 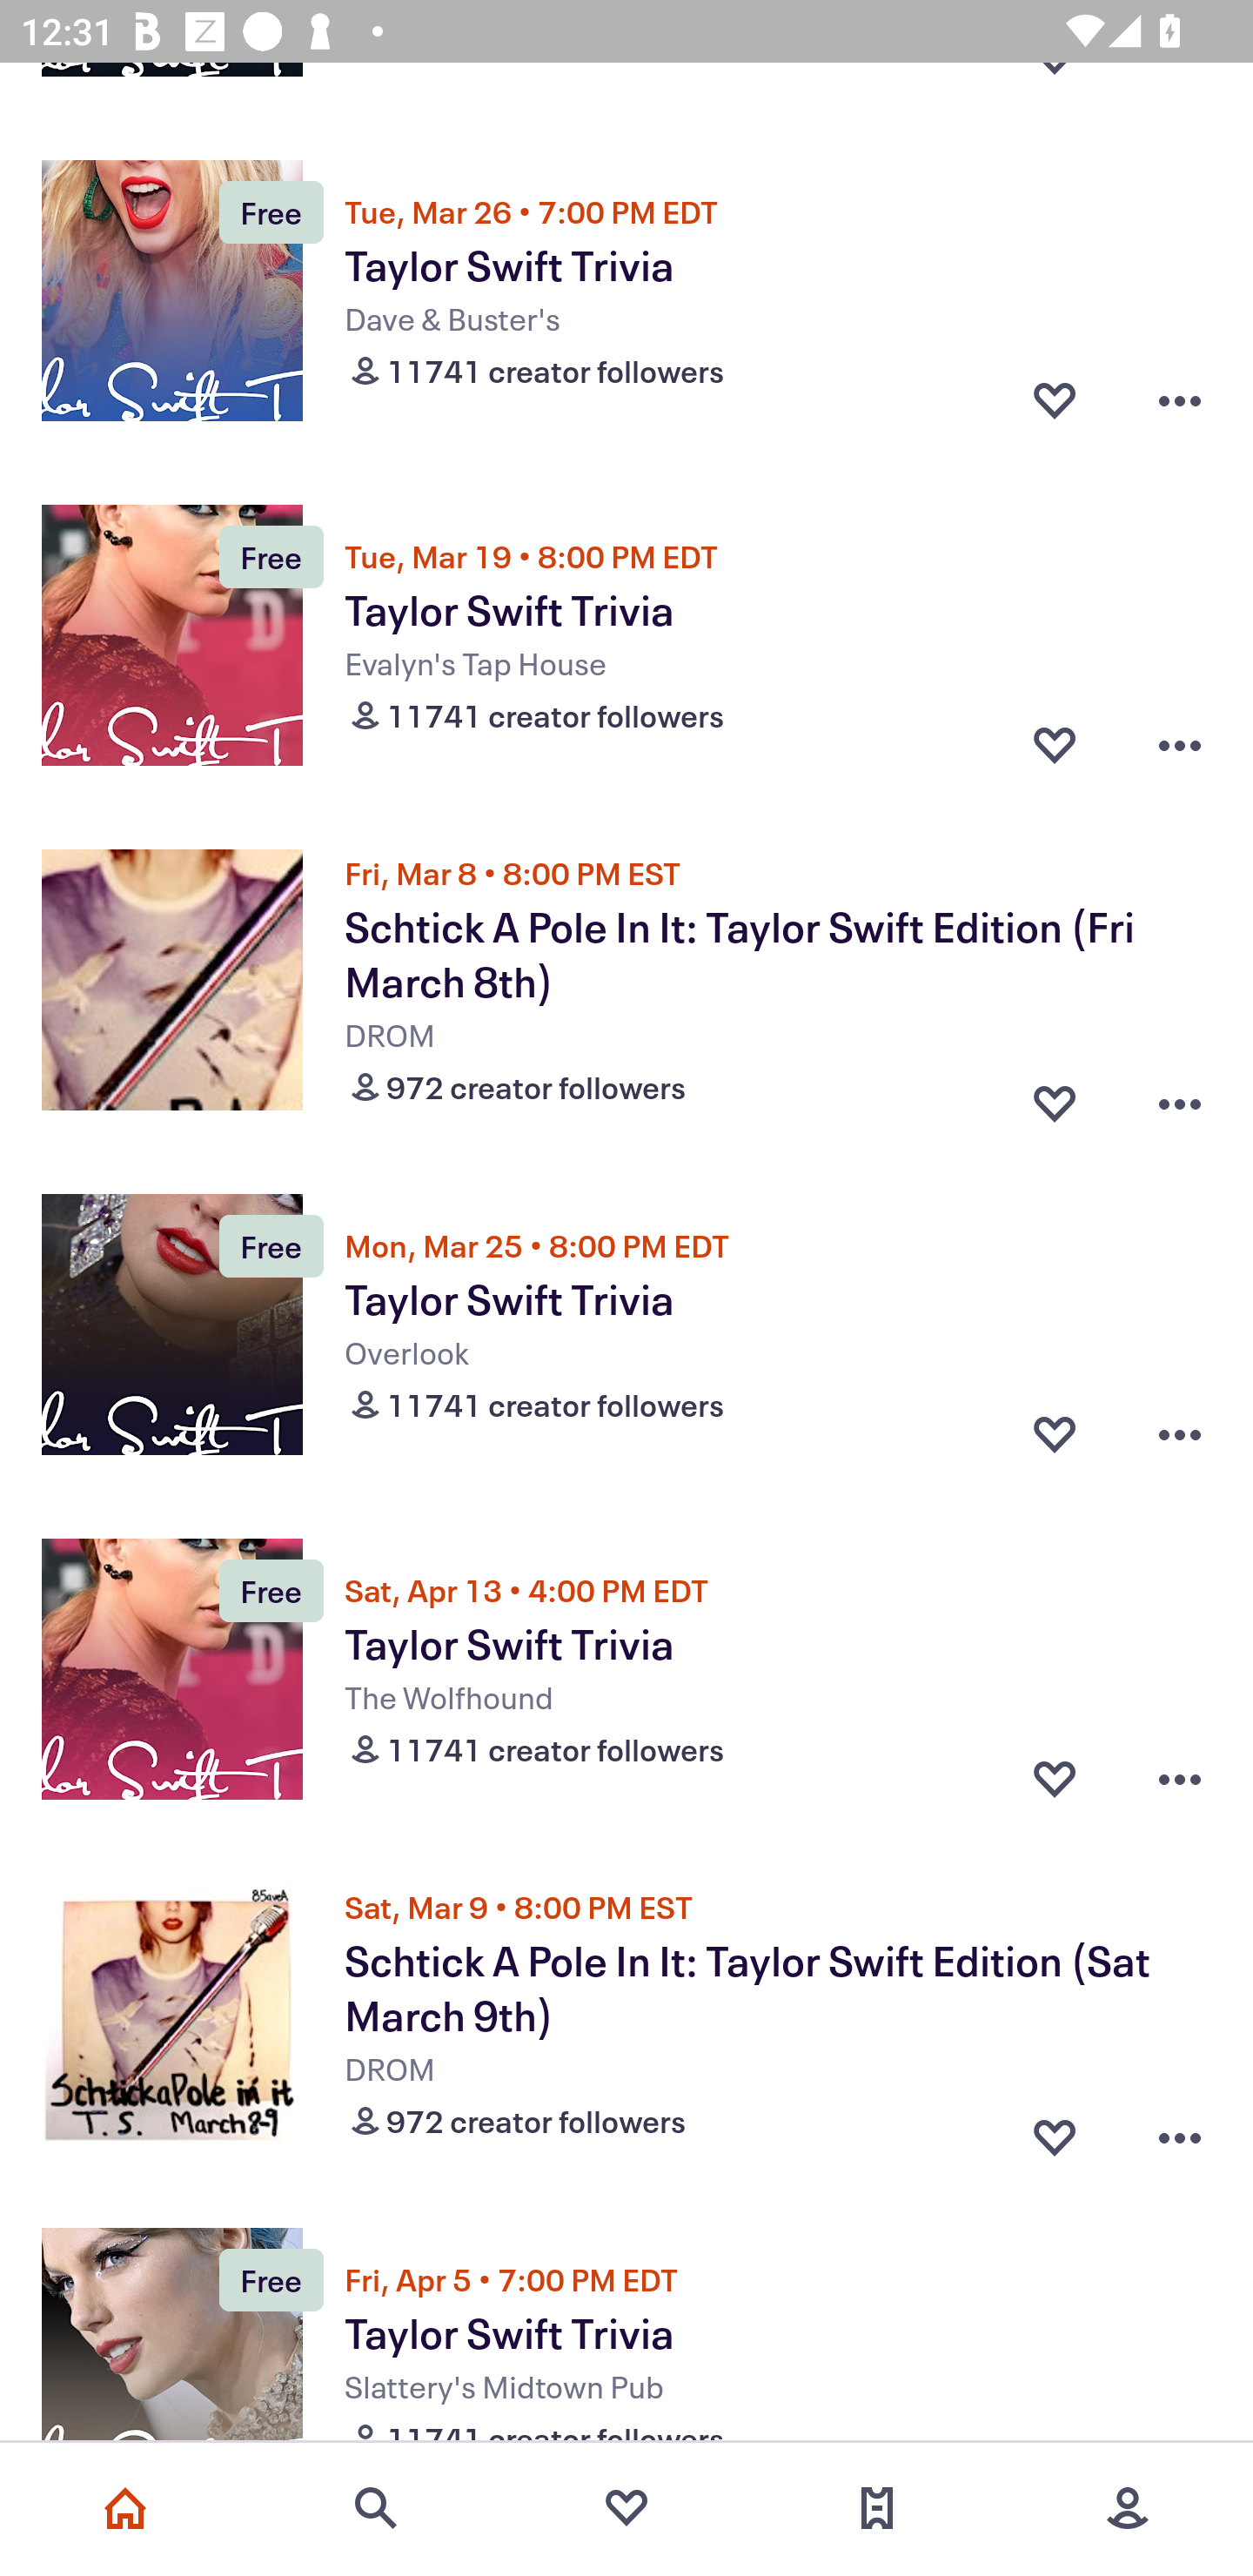 I want to click on Favorite button, so click(x=1055, y=400).